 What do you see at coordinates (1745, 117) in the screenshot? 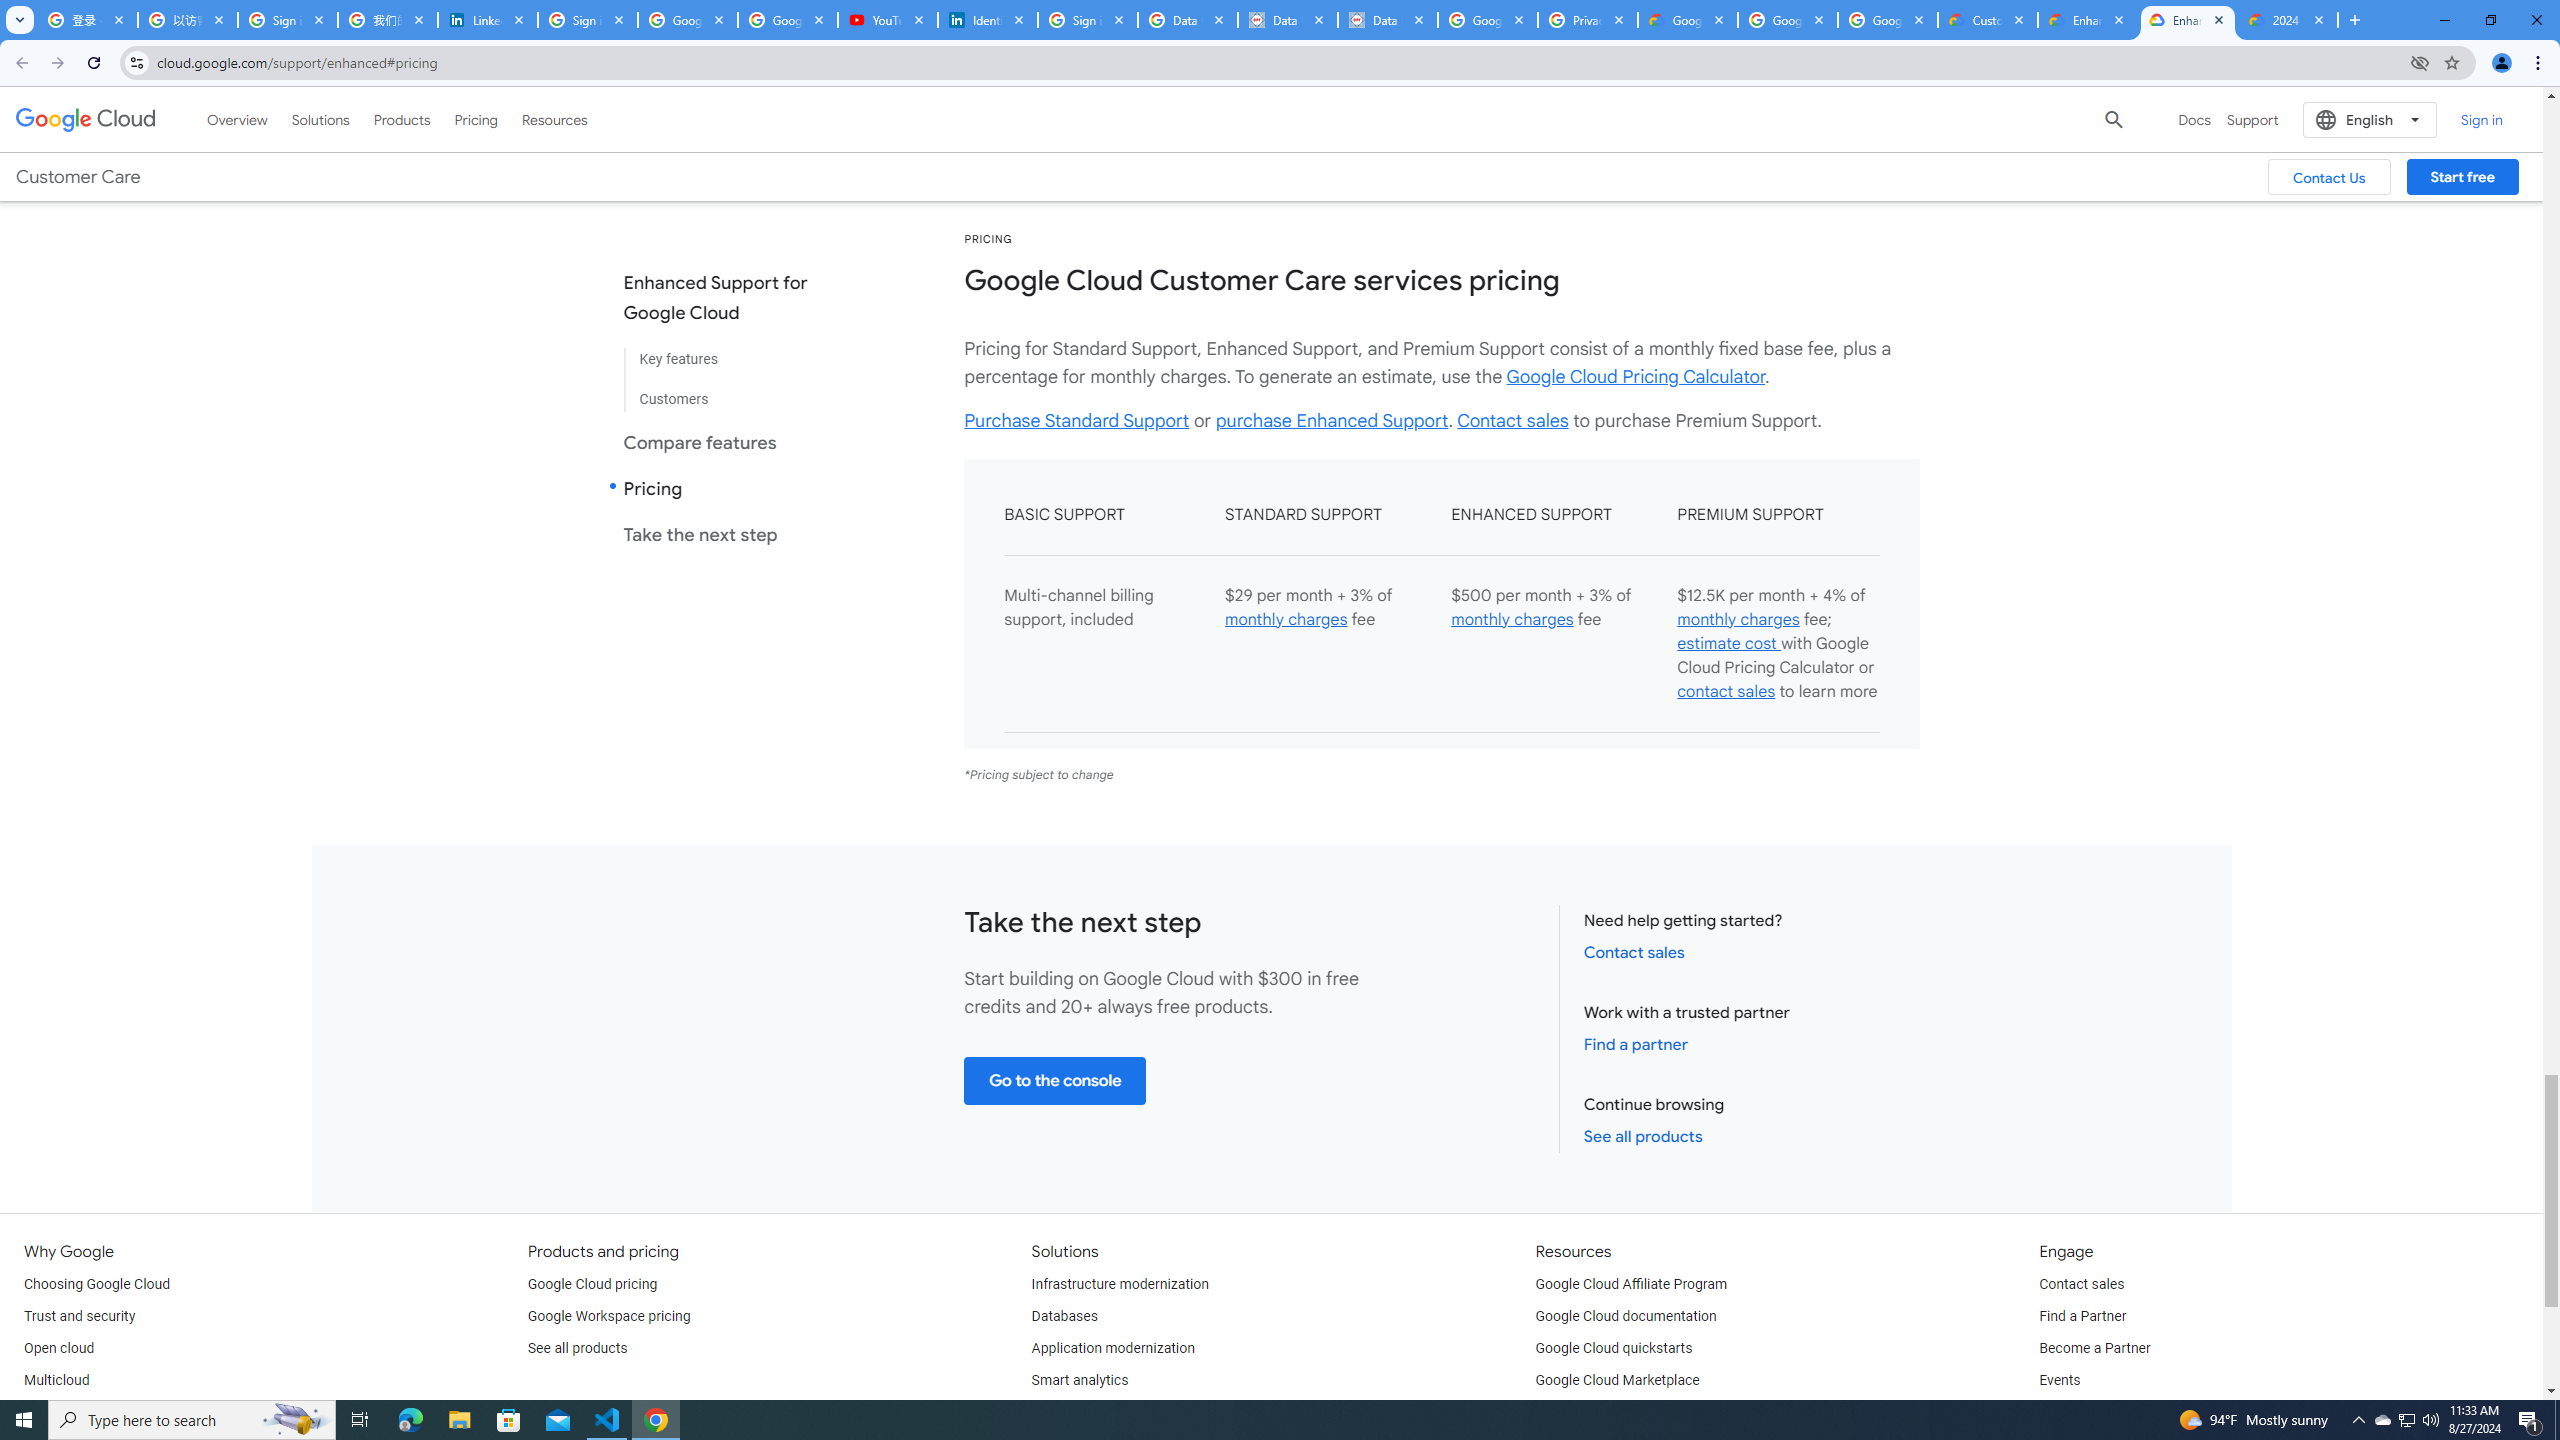
I see `Media CDN` at bounding box center [1745, 117].